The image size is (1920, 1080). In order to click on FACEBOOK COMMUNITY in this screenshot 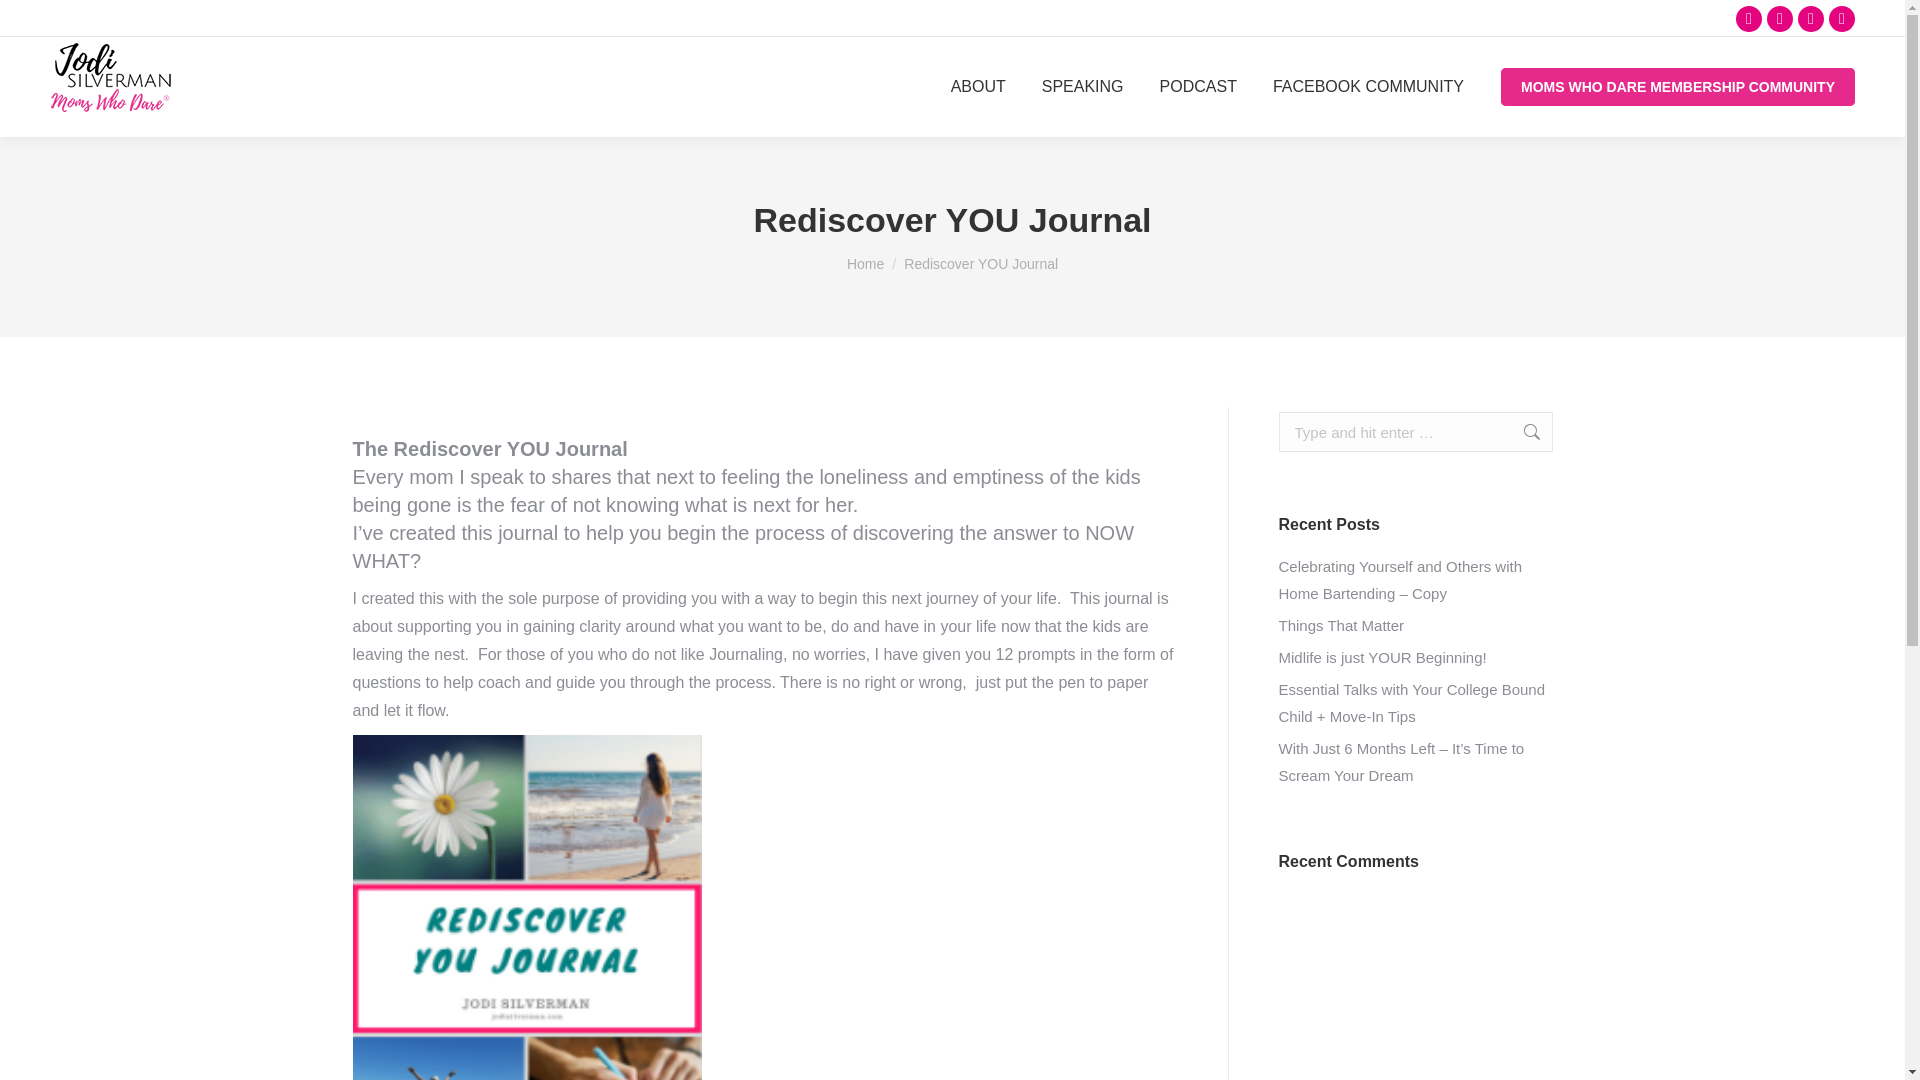, I will do `click(1368, 86)`.